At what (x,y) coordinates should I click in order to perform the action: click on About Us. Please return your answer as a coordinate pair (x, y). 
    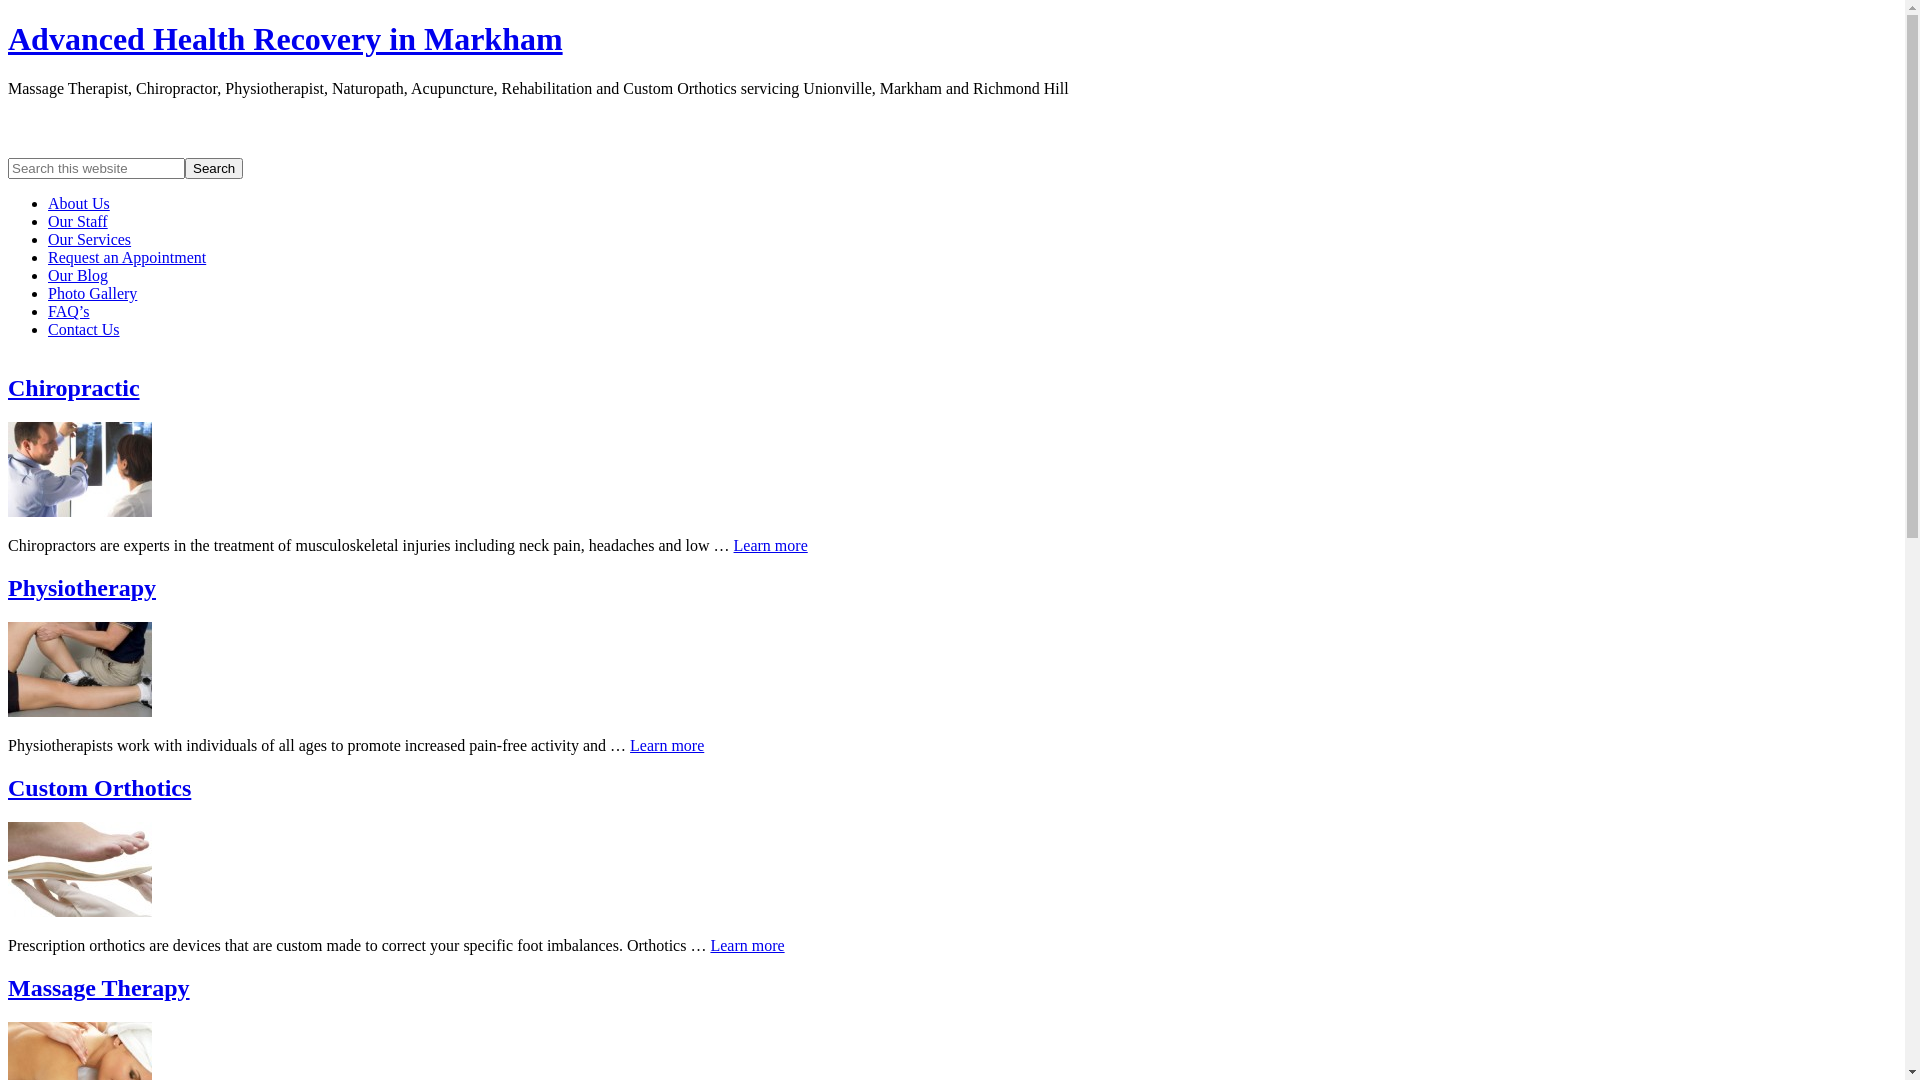
    Looking at the image, I should click on (79, 204).